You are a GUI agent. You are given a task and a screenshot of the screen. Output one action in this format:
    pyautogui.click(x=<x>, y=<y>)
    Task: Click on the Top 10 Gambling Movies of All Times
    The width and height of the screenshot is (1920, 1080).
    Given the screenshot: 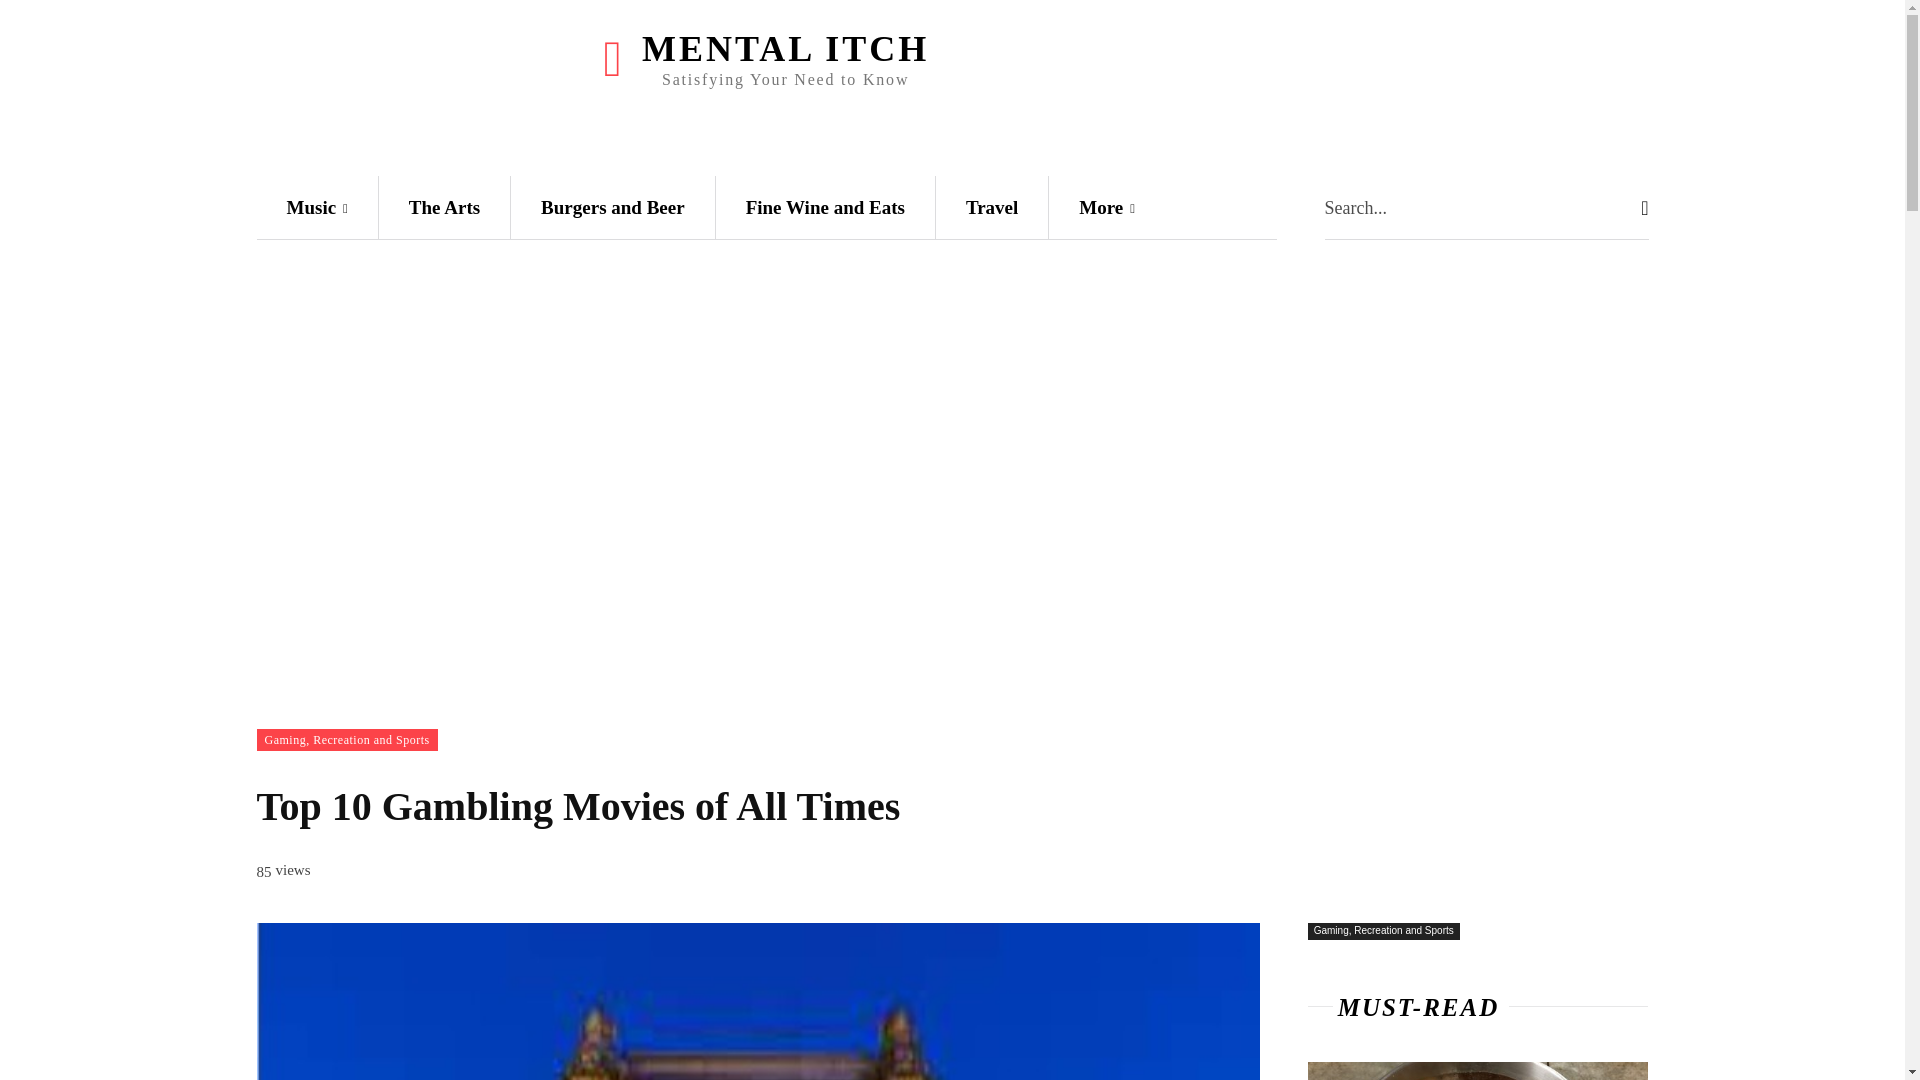 What is the action you would take?
    pyautogui.click(x=757, y=1002)
    